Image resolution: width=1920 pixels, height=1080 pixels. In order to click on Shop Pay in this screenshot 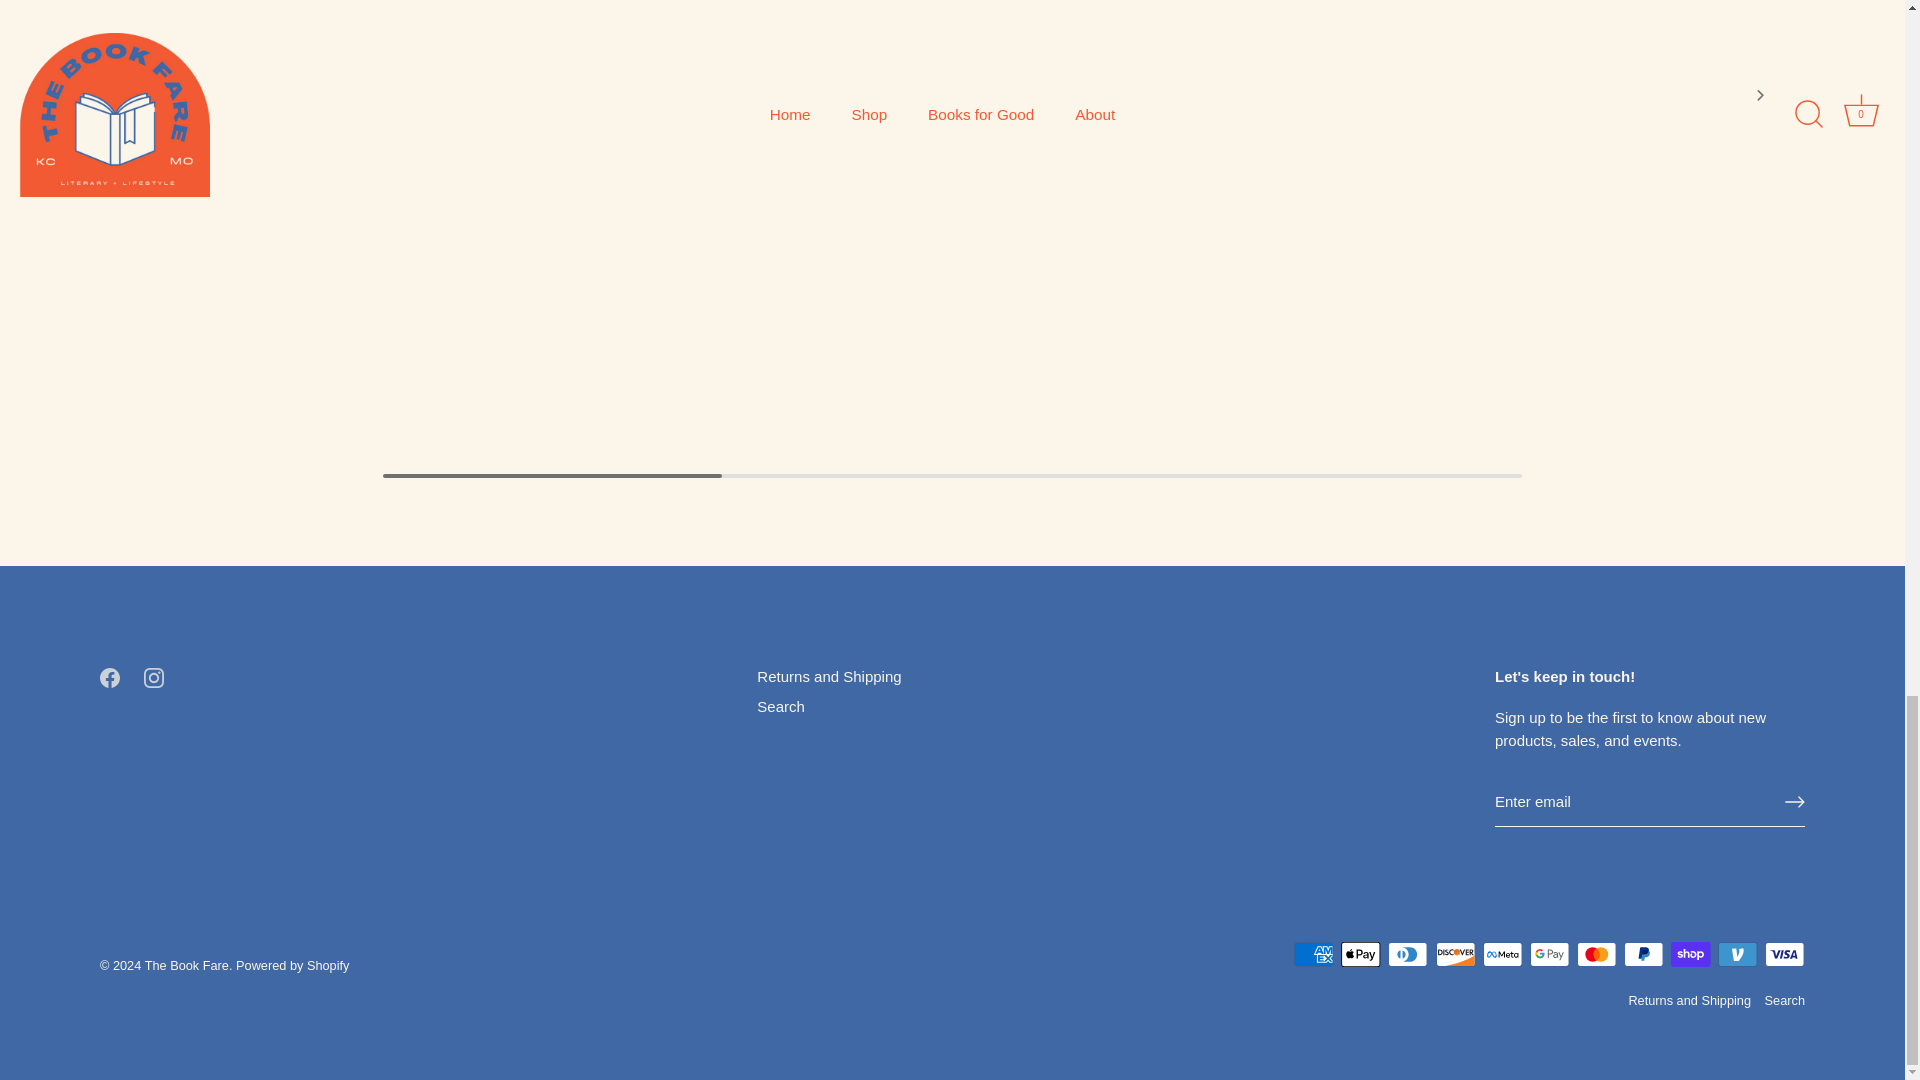, I will do `click(1690, 954)`.